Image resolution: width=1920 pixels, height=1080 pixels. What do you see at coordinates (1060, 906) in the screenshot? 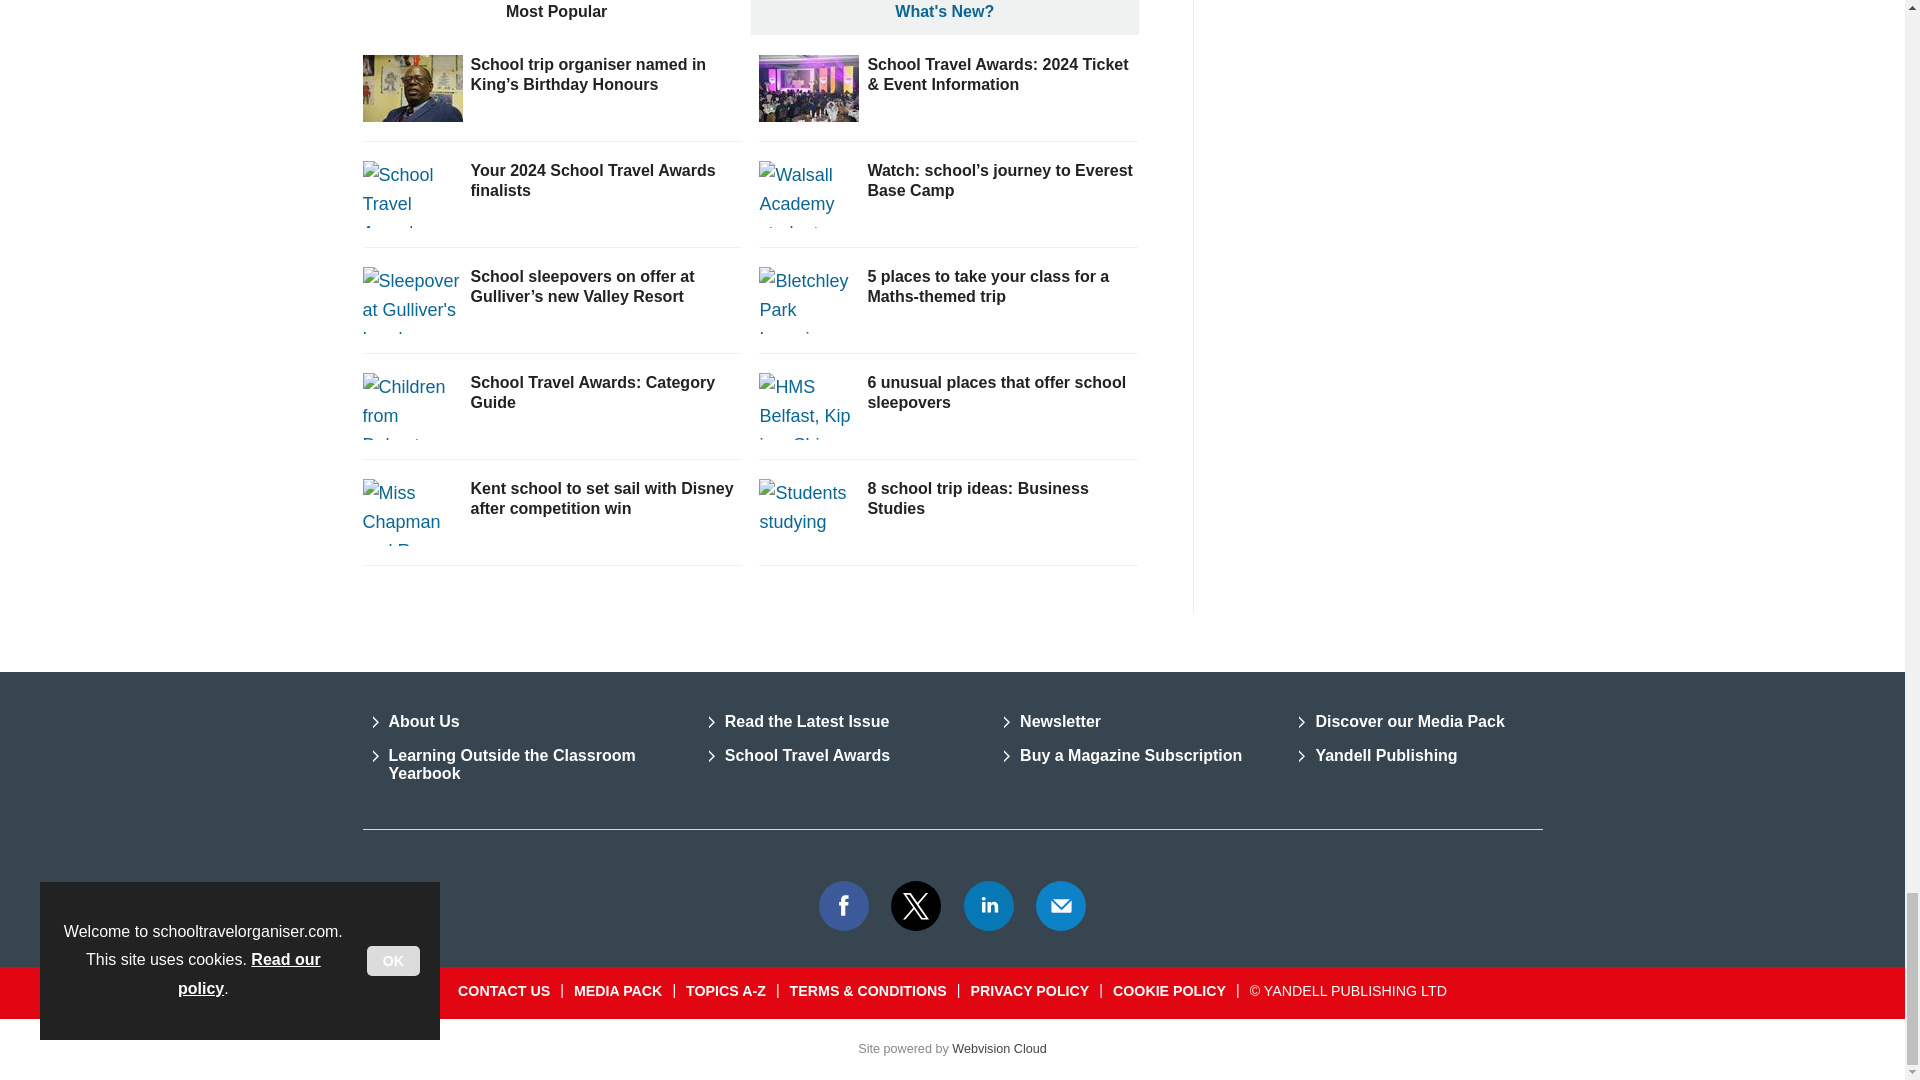
I see `Email us` at bounding box center [1060, 906].